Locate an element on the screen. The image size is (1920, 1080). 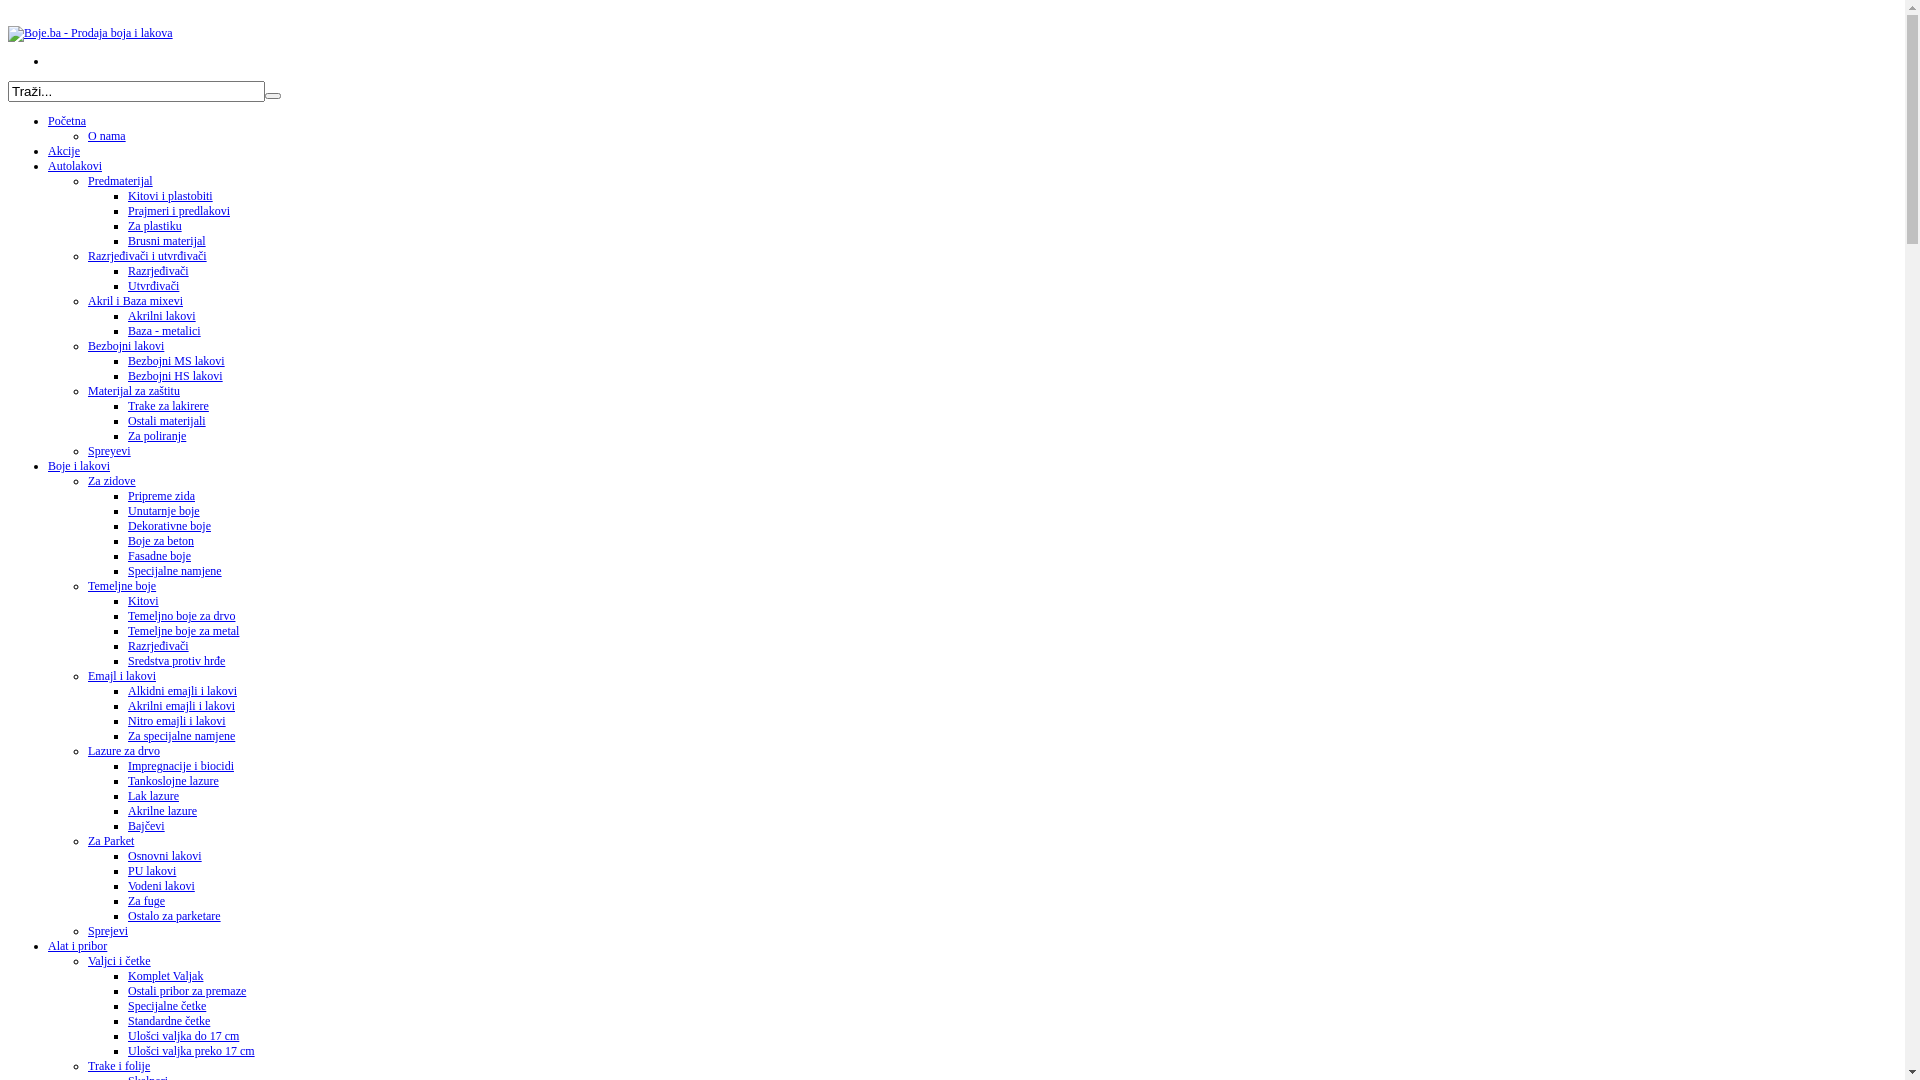
Ostali pribor za premaze is located at coordinates (186, 991).